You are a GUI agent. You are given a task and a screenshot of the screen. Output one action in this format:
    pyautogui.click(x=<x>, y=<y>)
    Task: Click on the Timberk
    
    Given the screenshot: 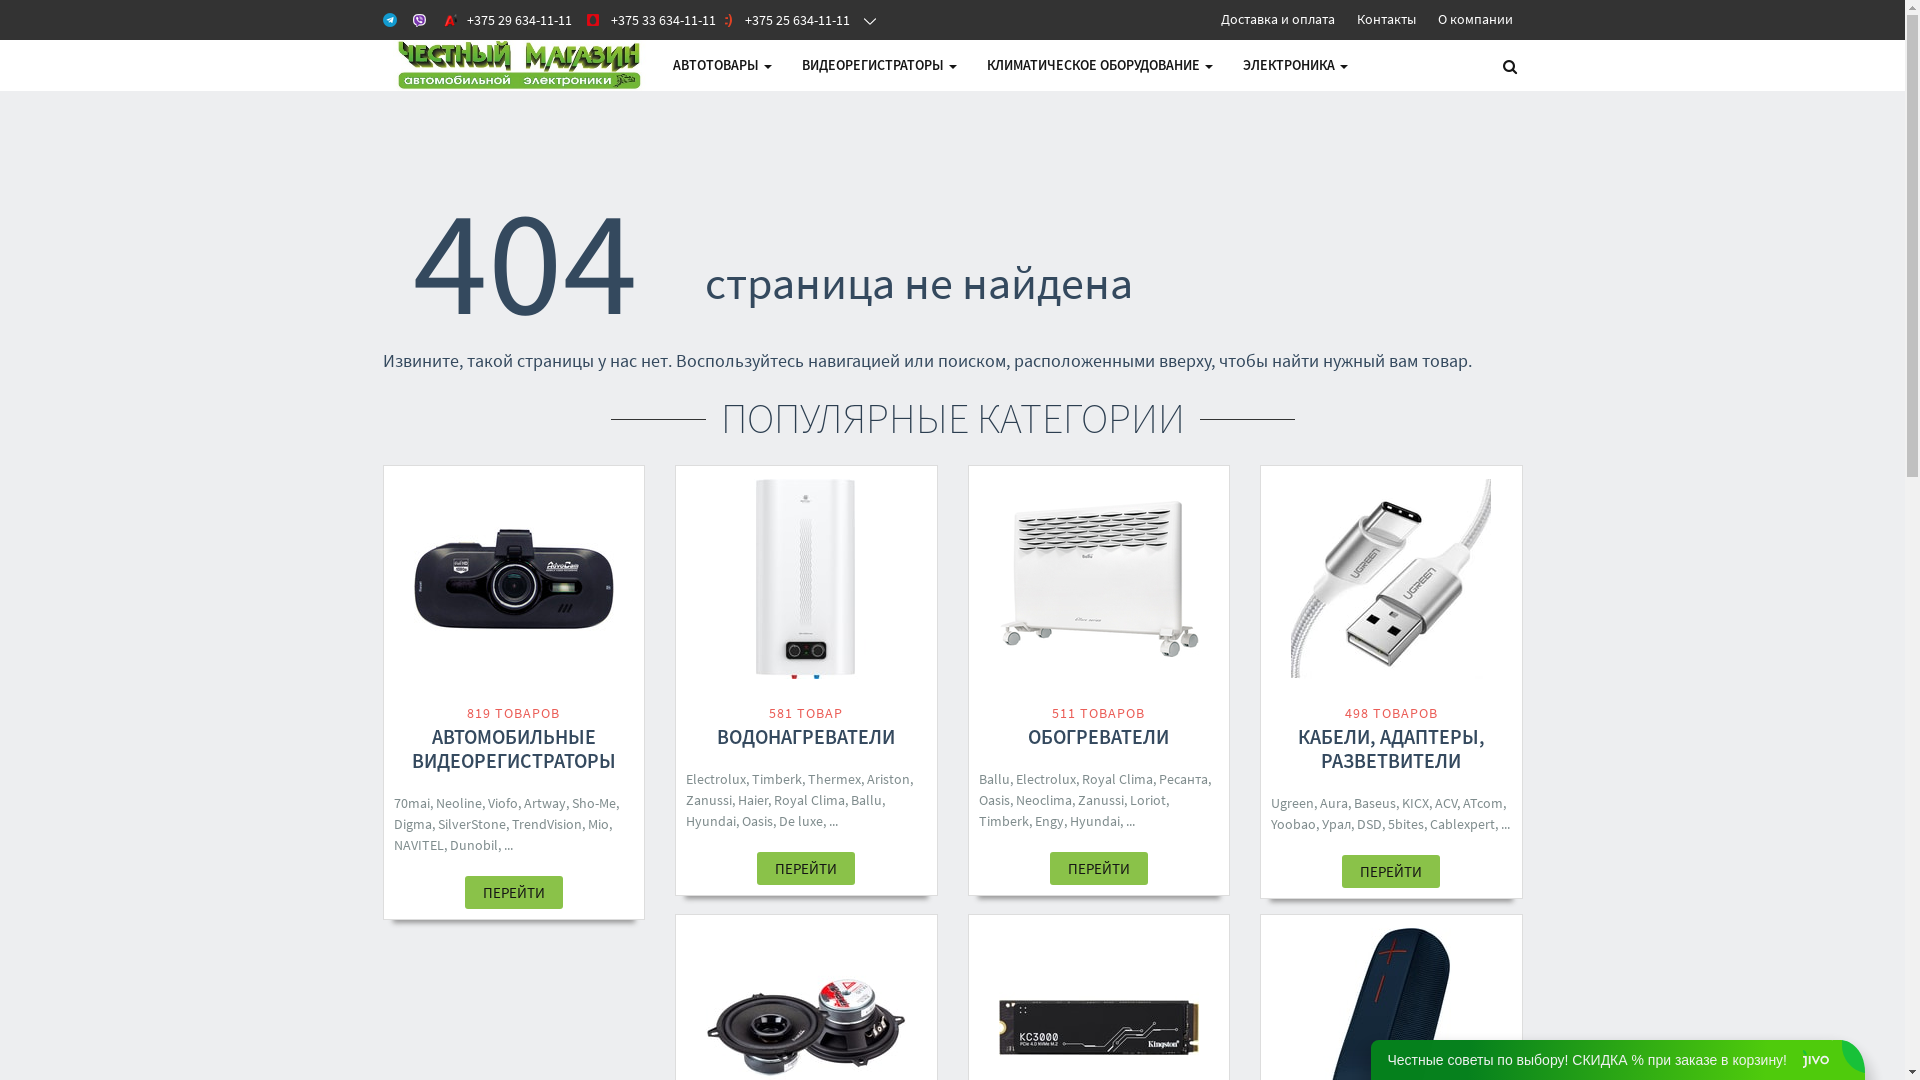 What is the action you would take?
    pyautogui.click(x=777, y=778)
    